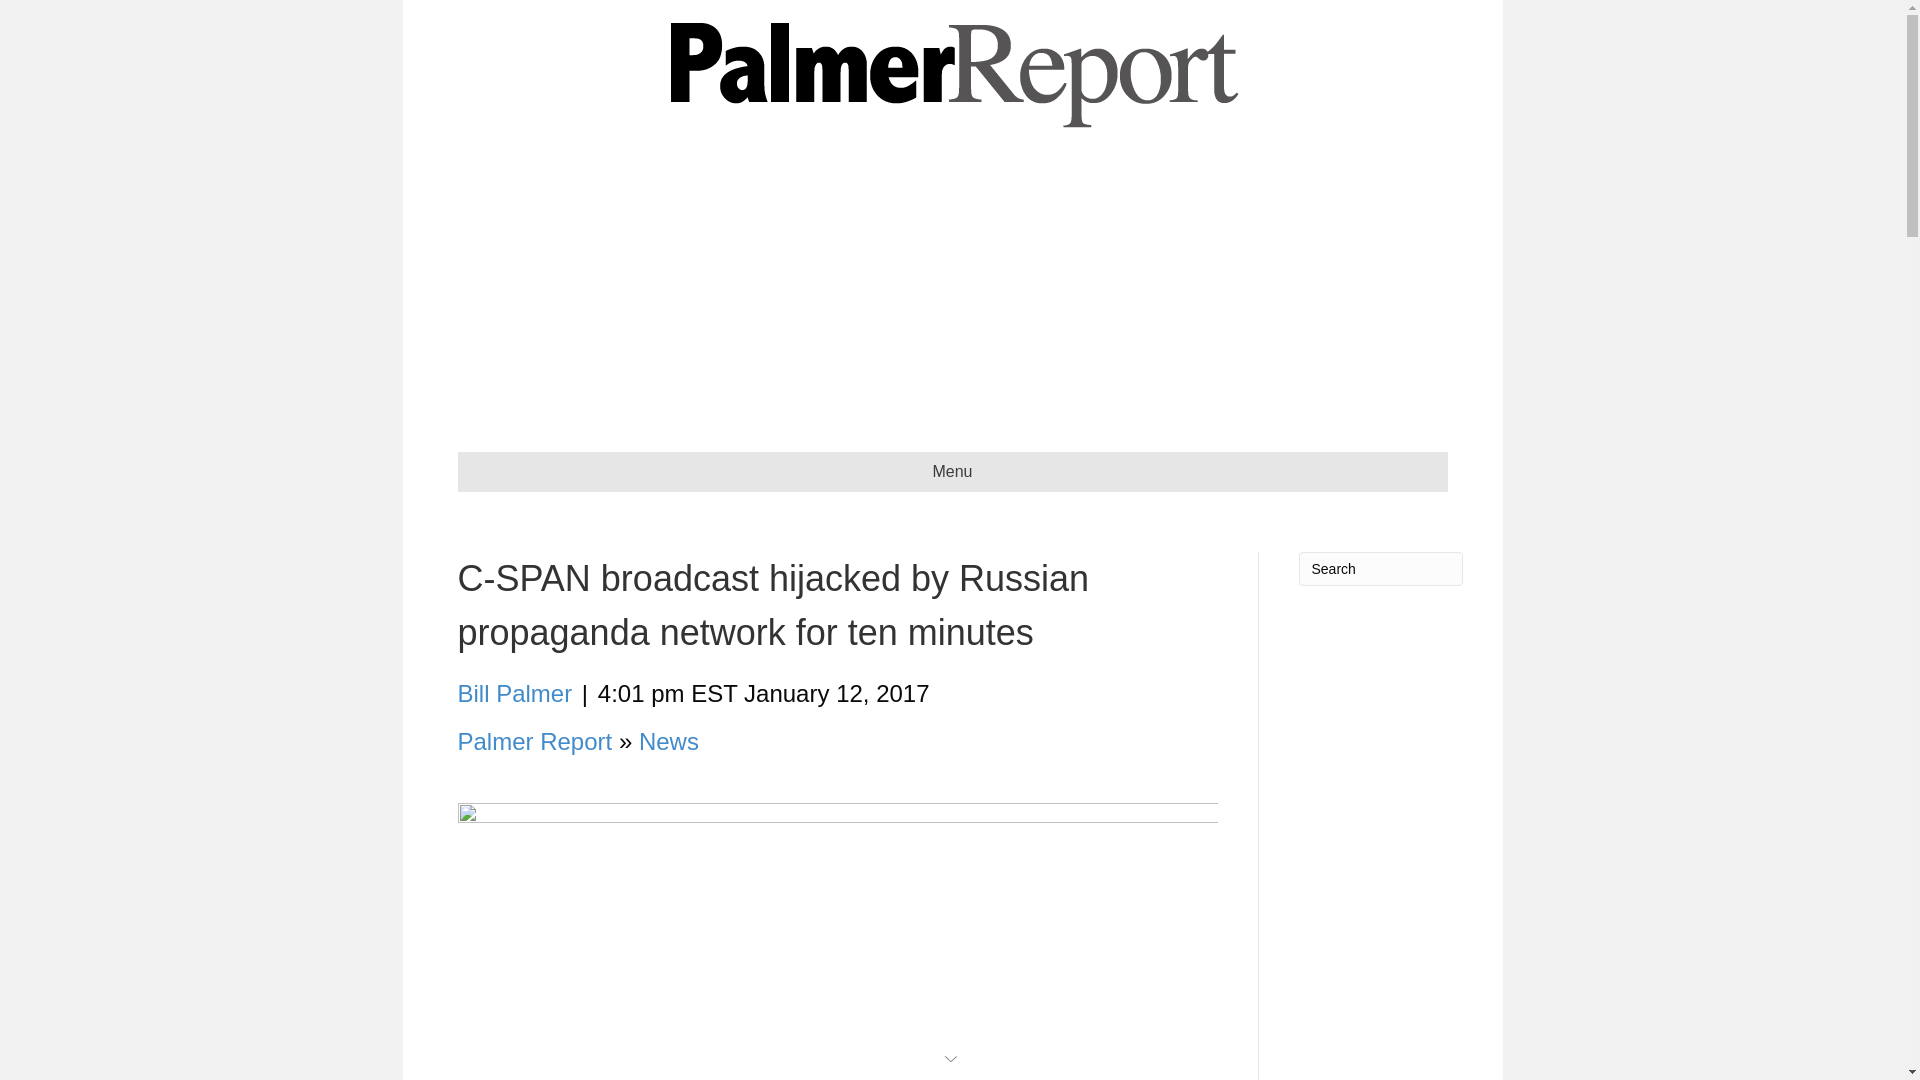 This screenshot has height=1080, width=1920. I want to click on Ad.Plus Advertising, so click(952, 1056).